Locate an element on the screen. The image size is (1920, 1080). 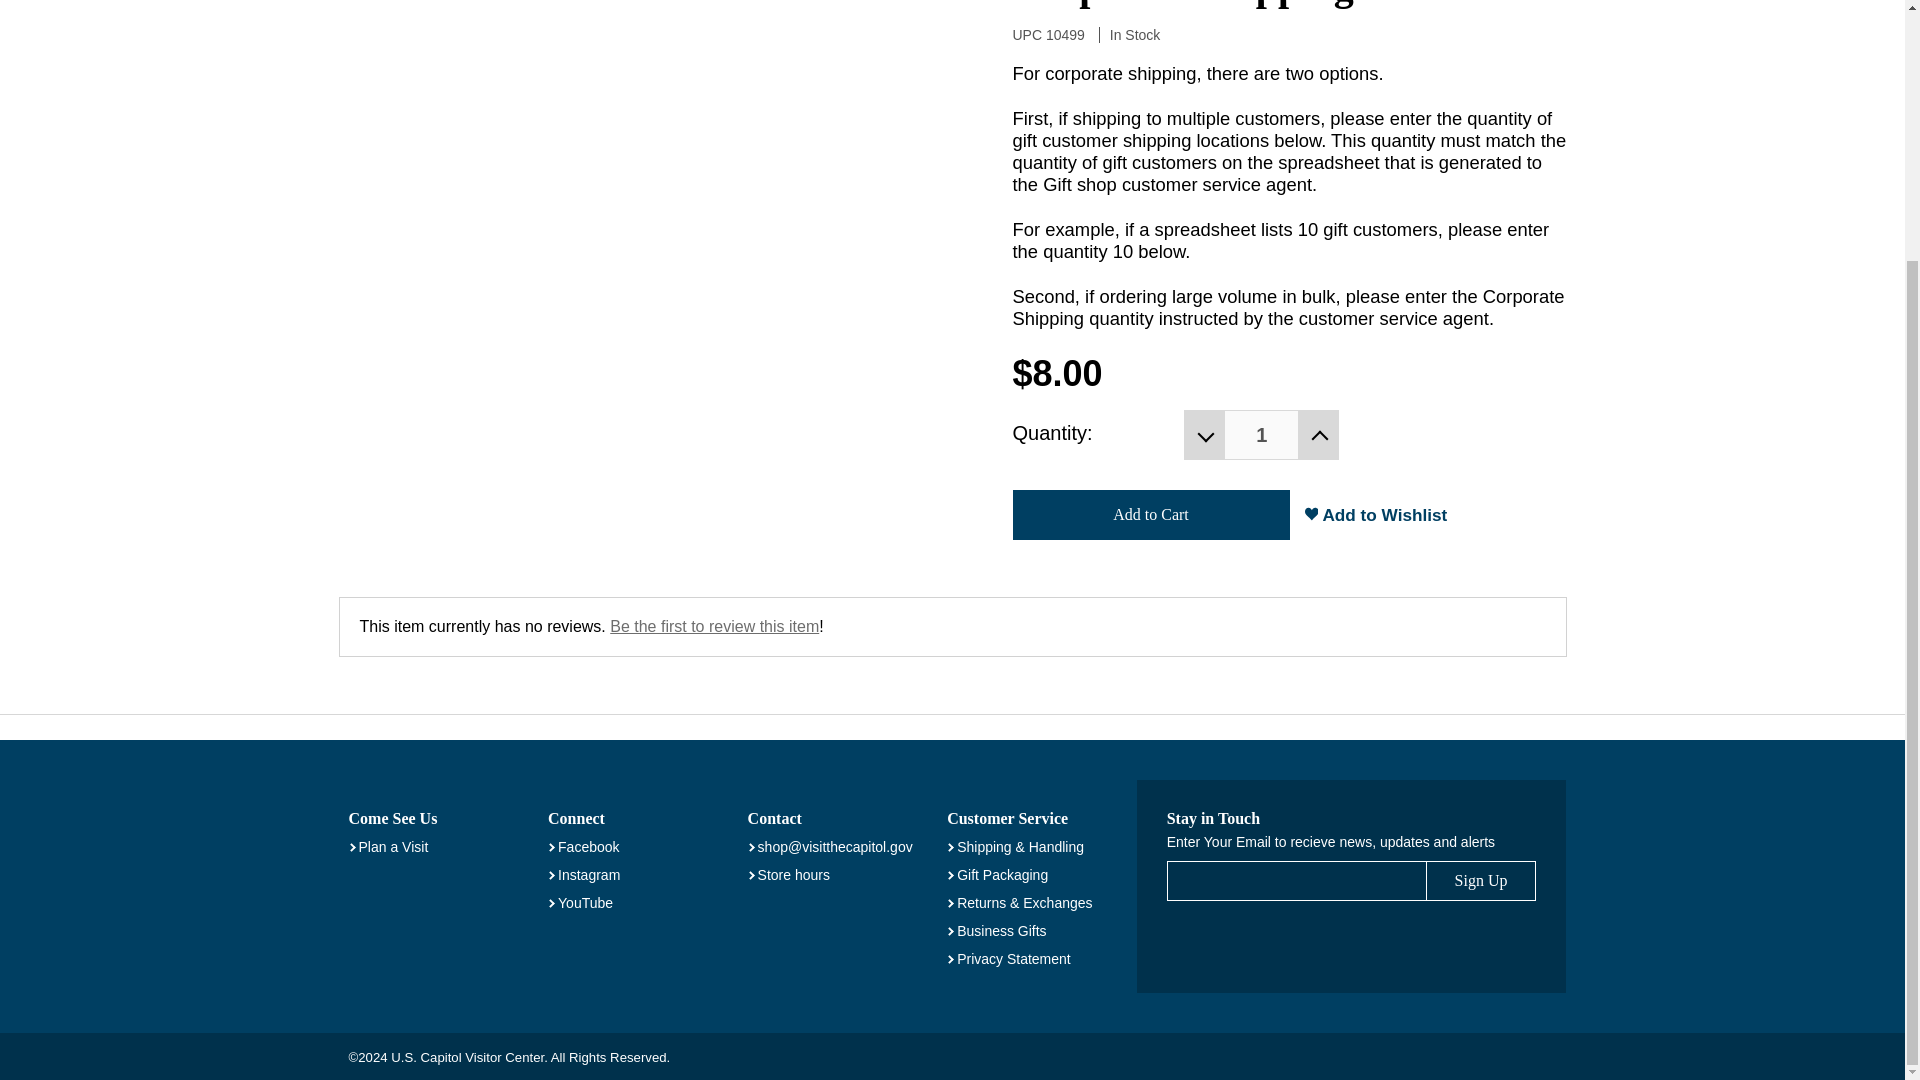
Add to Cart is located at coordinates (1150, 515).